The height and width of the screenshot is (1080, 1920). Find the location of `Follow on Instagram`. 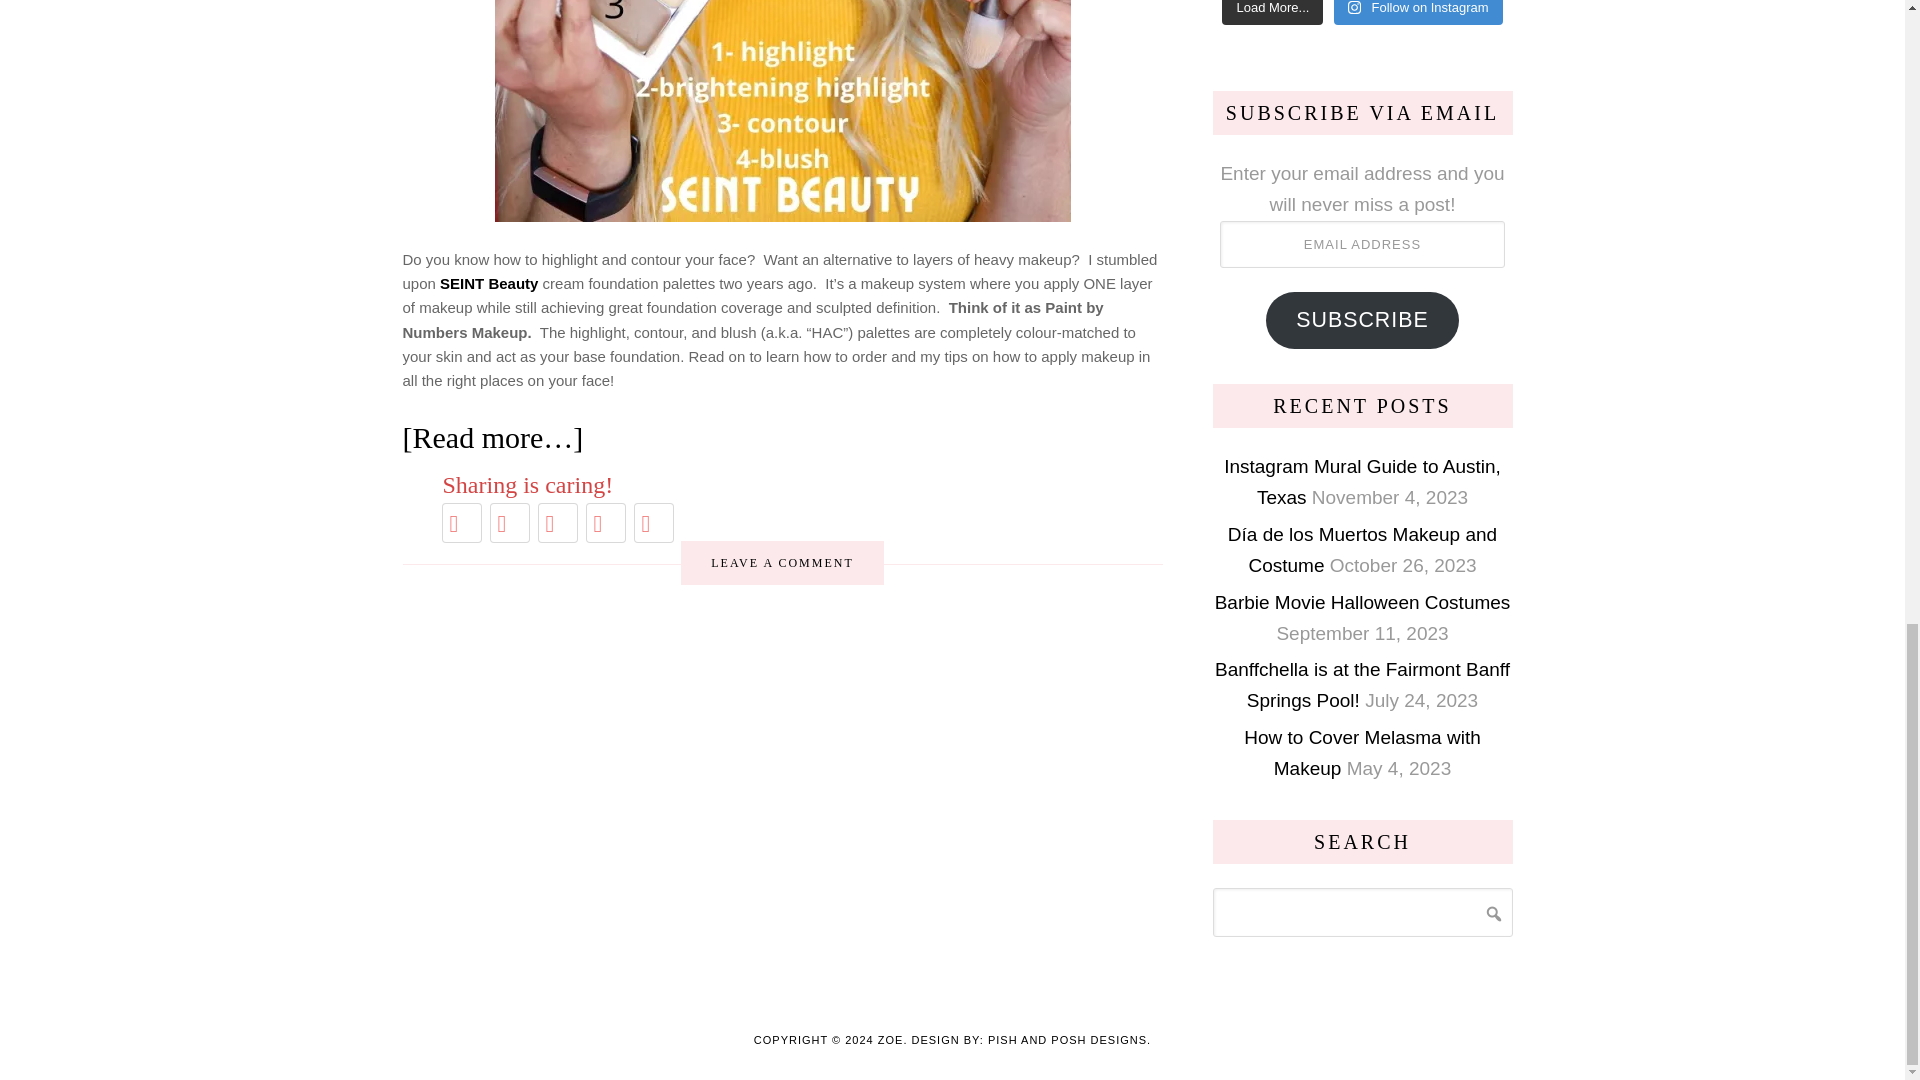

Follow on Instagram is located at coordinates (1418, 12).